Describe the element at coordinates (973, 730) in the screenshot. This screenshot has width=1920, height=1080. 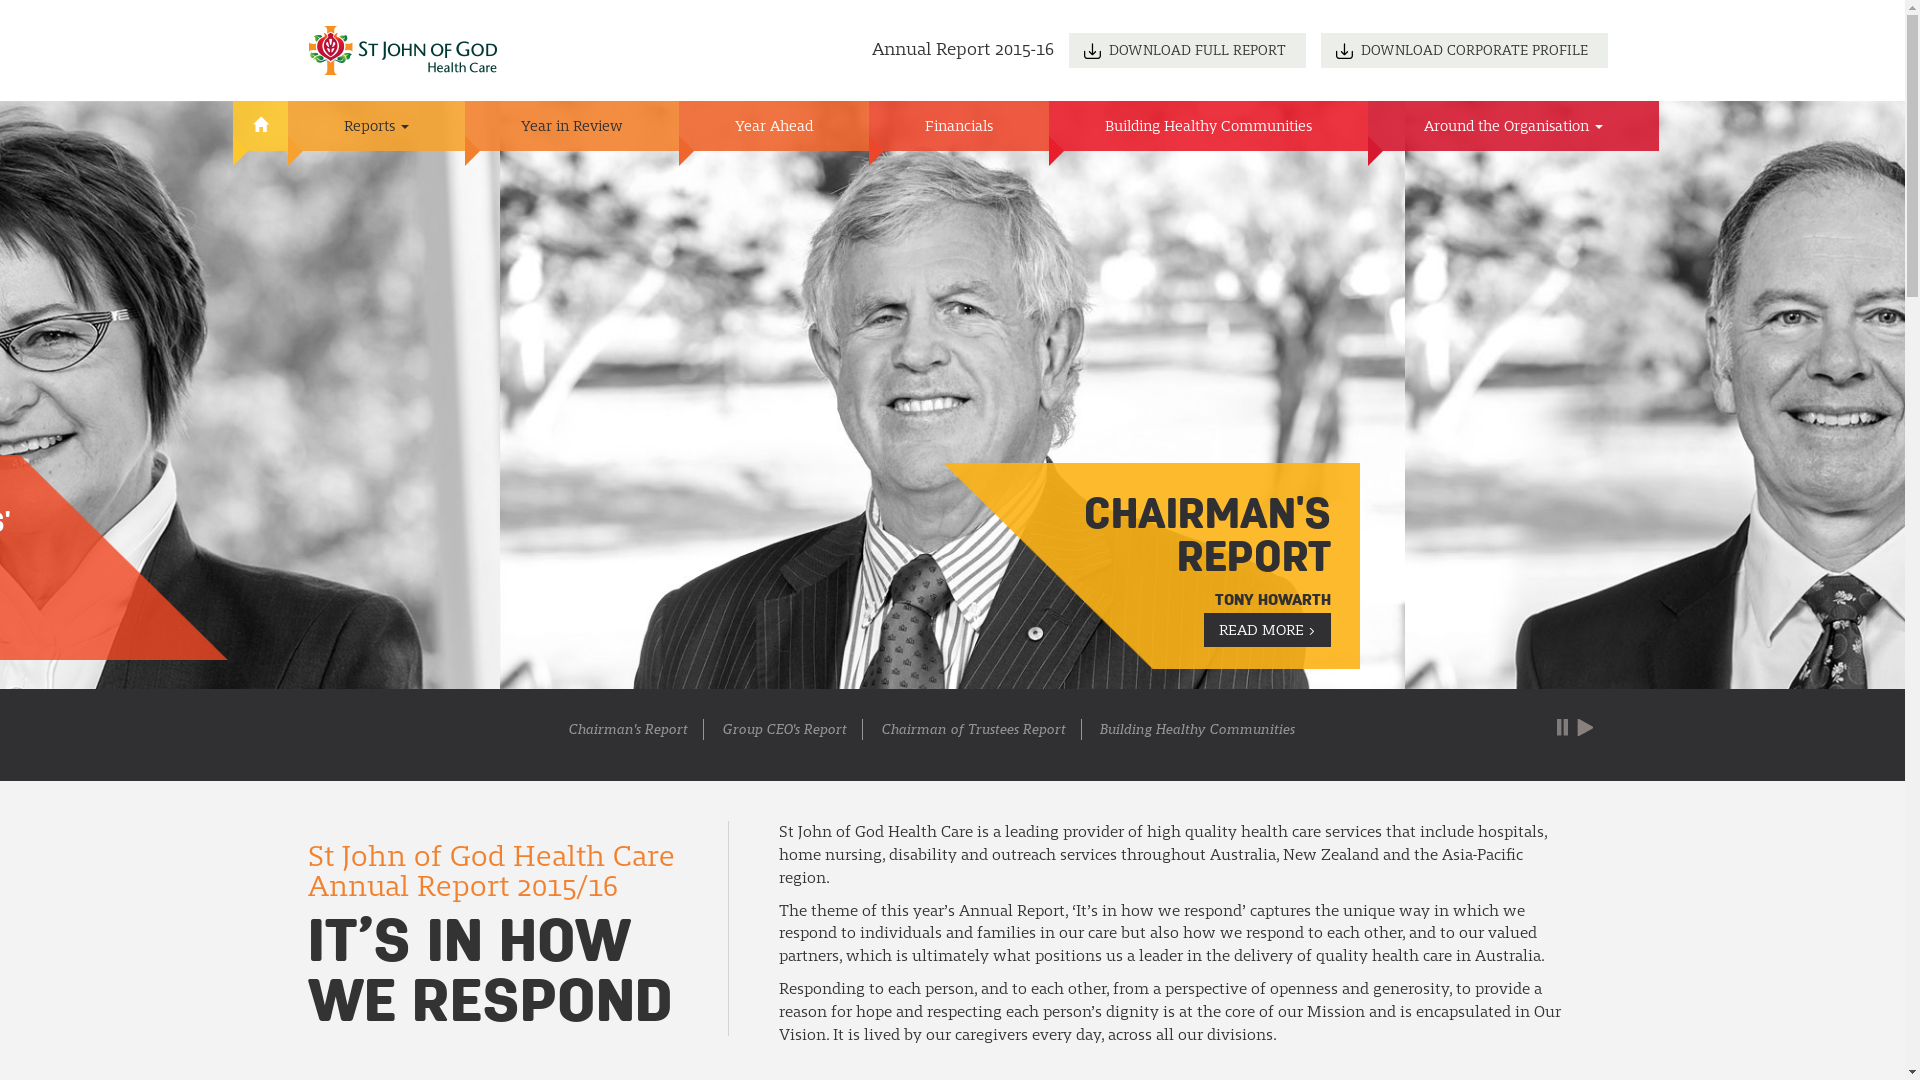
I see `Chairman of Trustees Report` at that location.